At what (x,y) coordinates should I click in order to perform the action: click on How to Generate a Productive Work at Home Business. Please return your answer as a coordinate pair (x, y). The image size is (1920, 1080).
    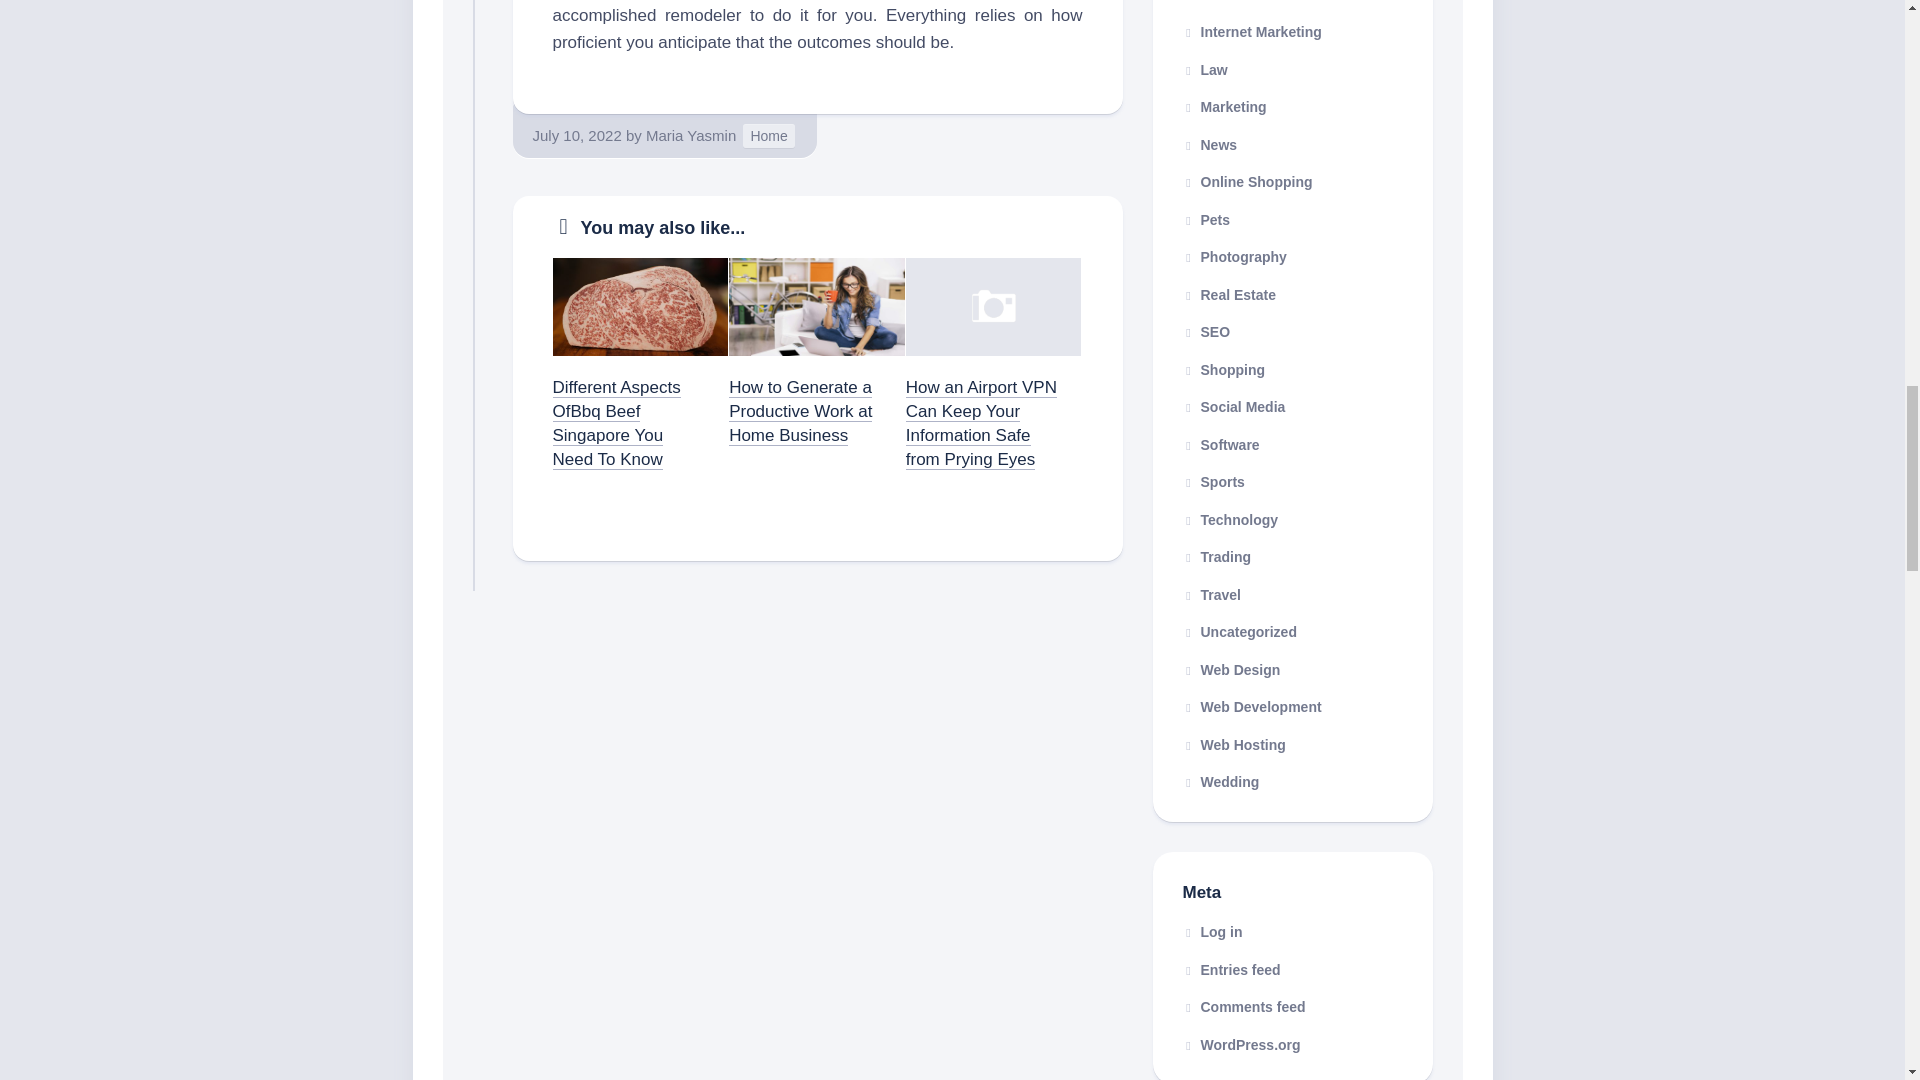
    Looking at the image, I should click on (800, 411).